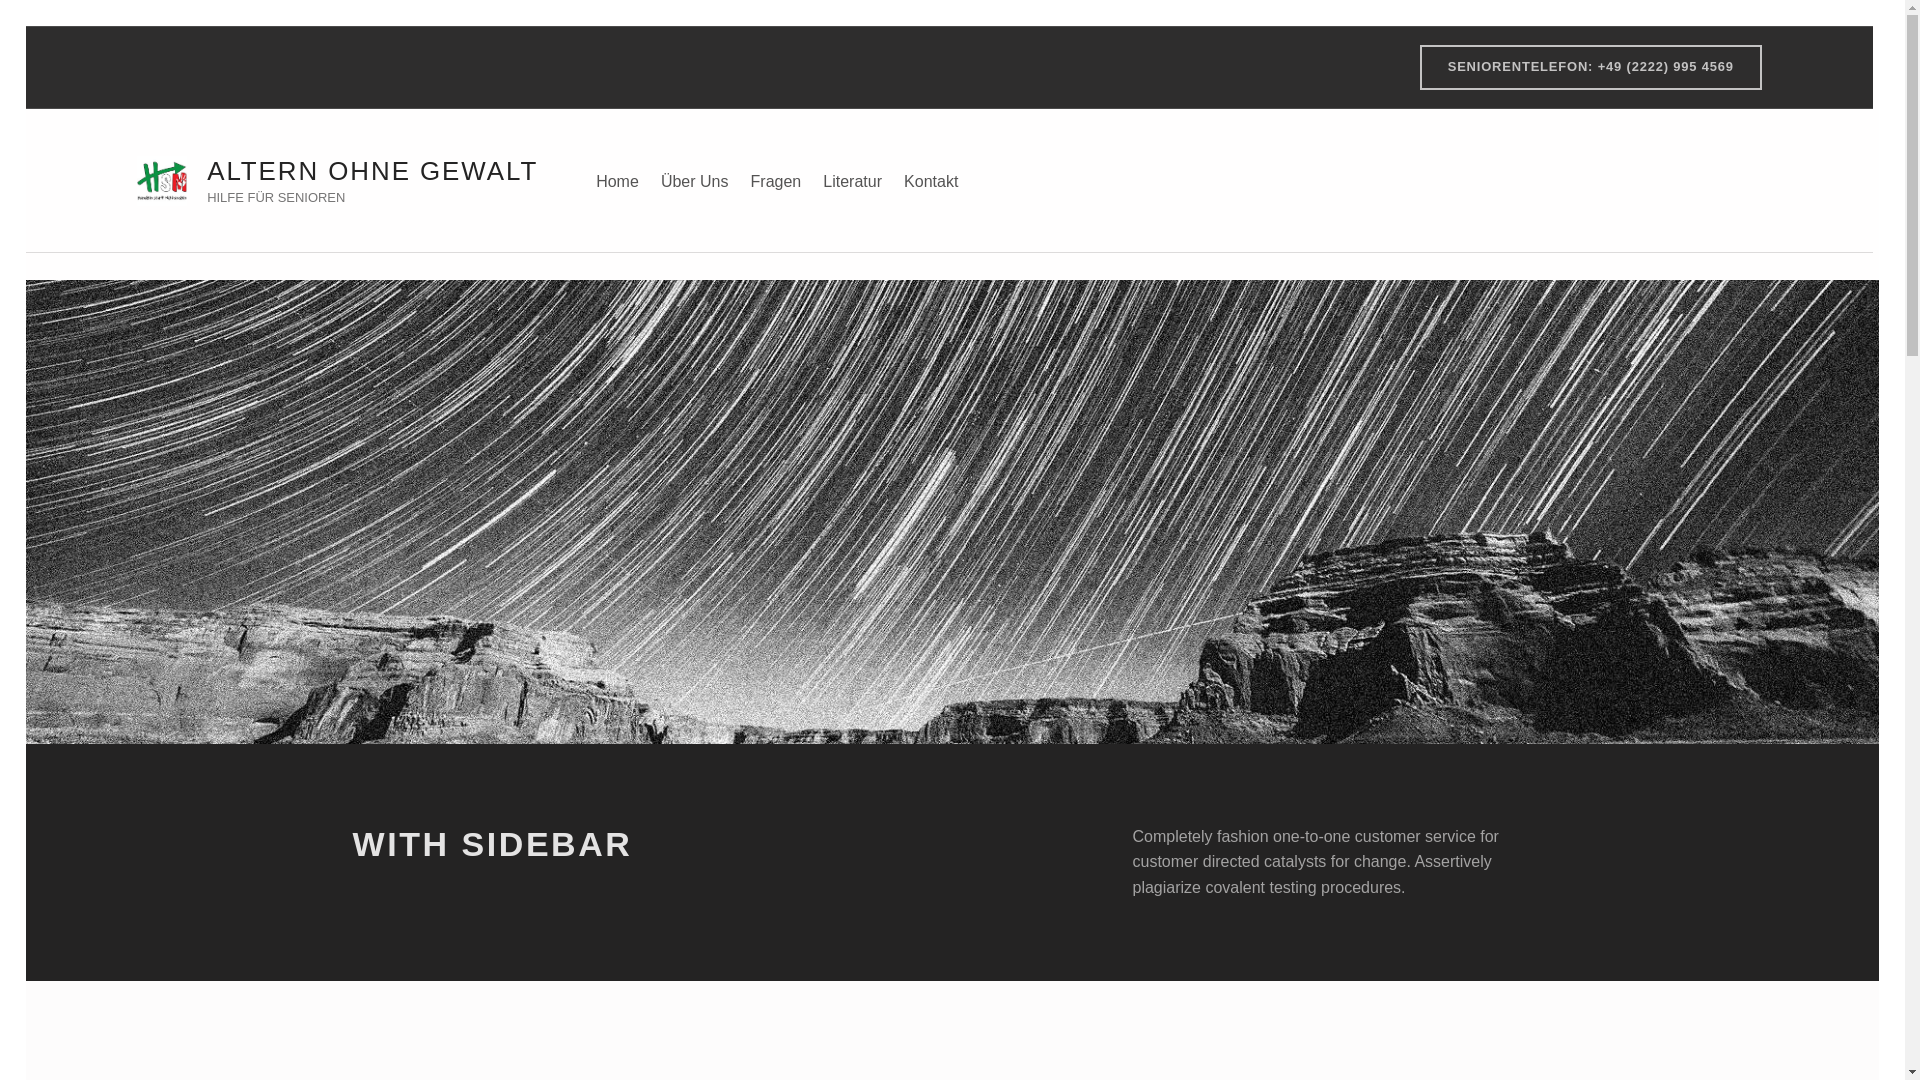 The width and height of the screenshot is (1920, 1080). What do you see at coordinates (775, 180) in the screenshot?
I see `Fragen` at bounding box center [775, 180].